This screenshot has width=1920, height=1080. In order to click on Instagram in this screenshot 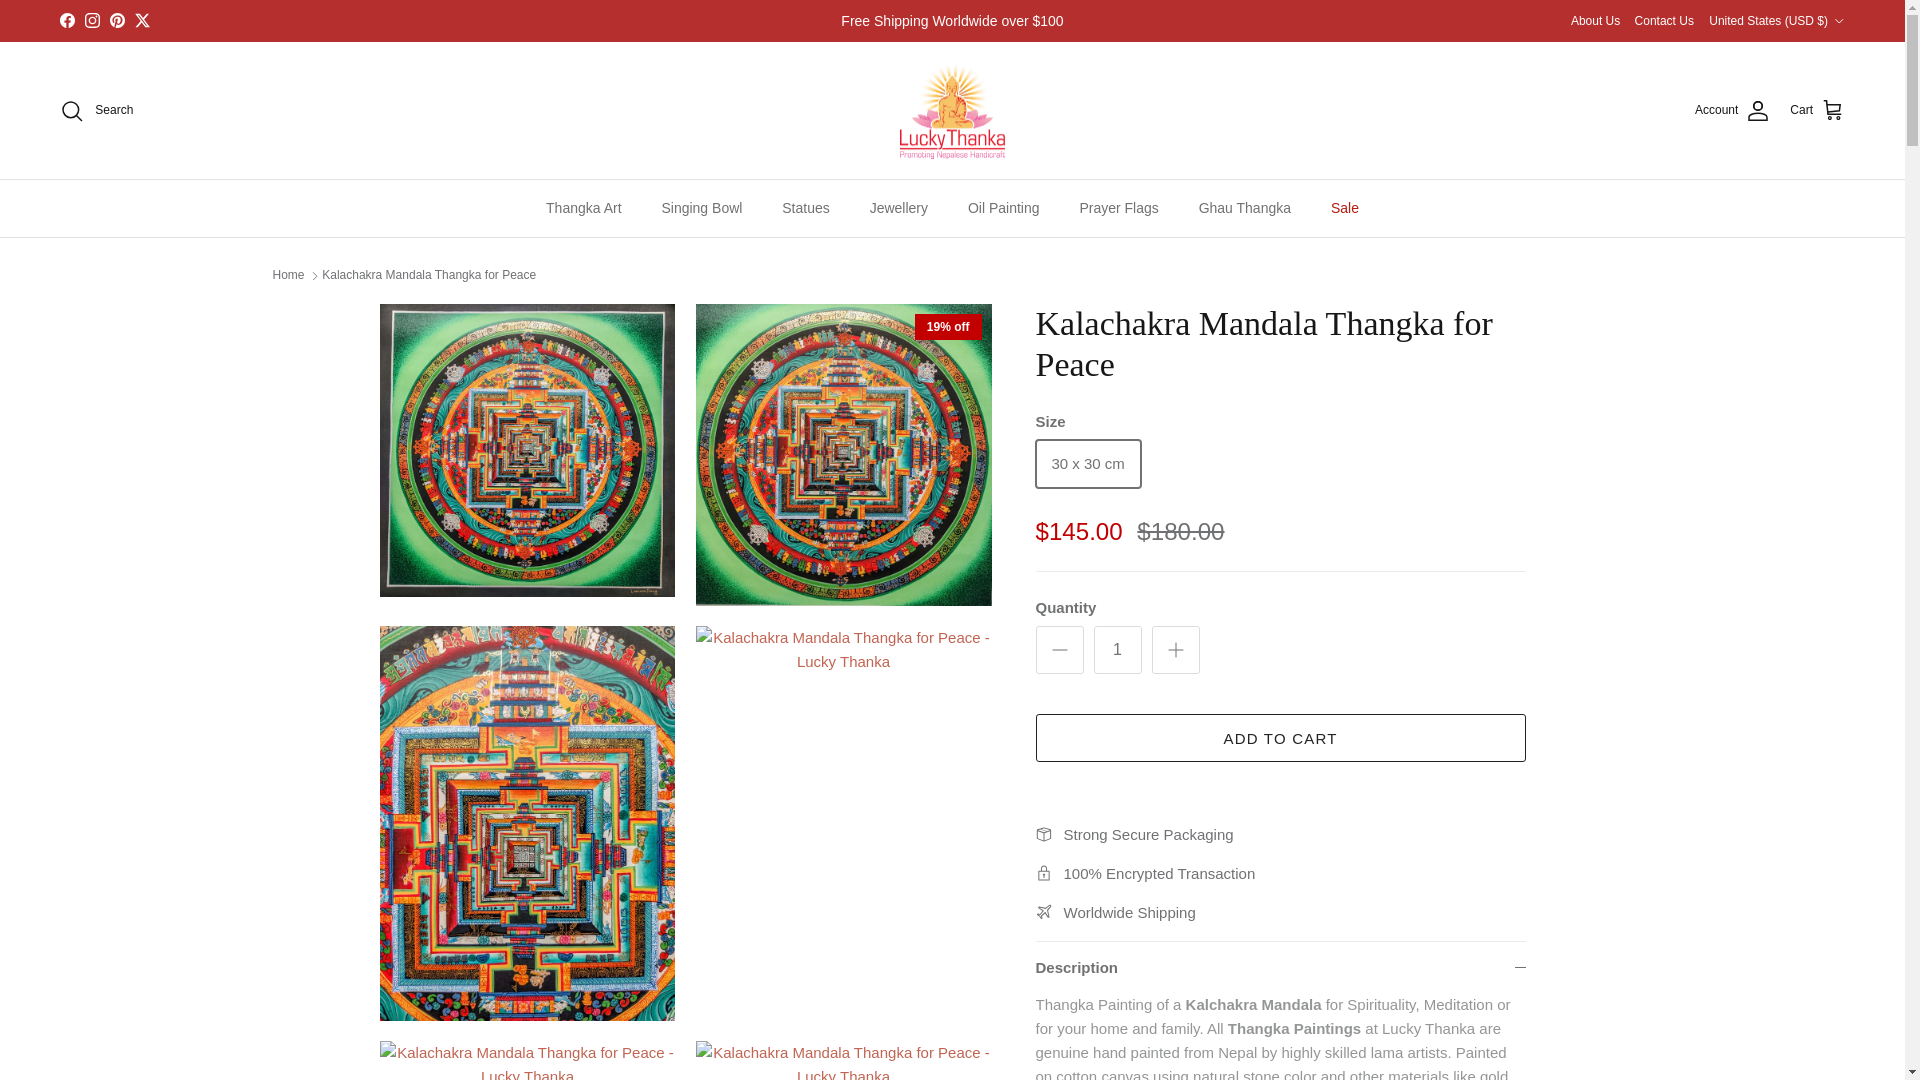, I will do `click(92, 20)`.